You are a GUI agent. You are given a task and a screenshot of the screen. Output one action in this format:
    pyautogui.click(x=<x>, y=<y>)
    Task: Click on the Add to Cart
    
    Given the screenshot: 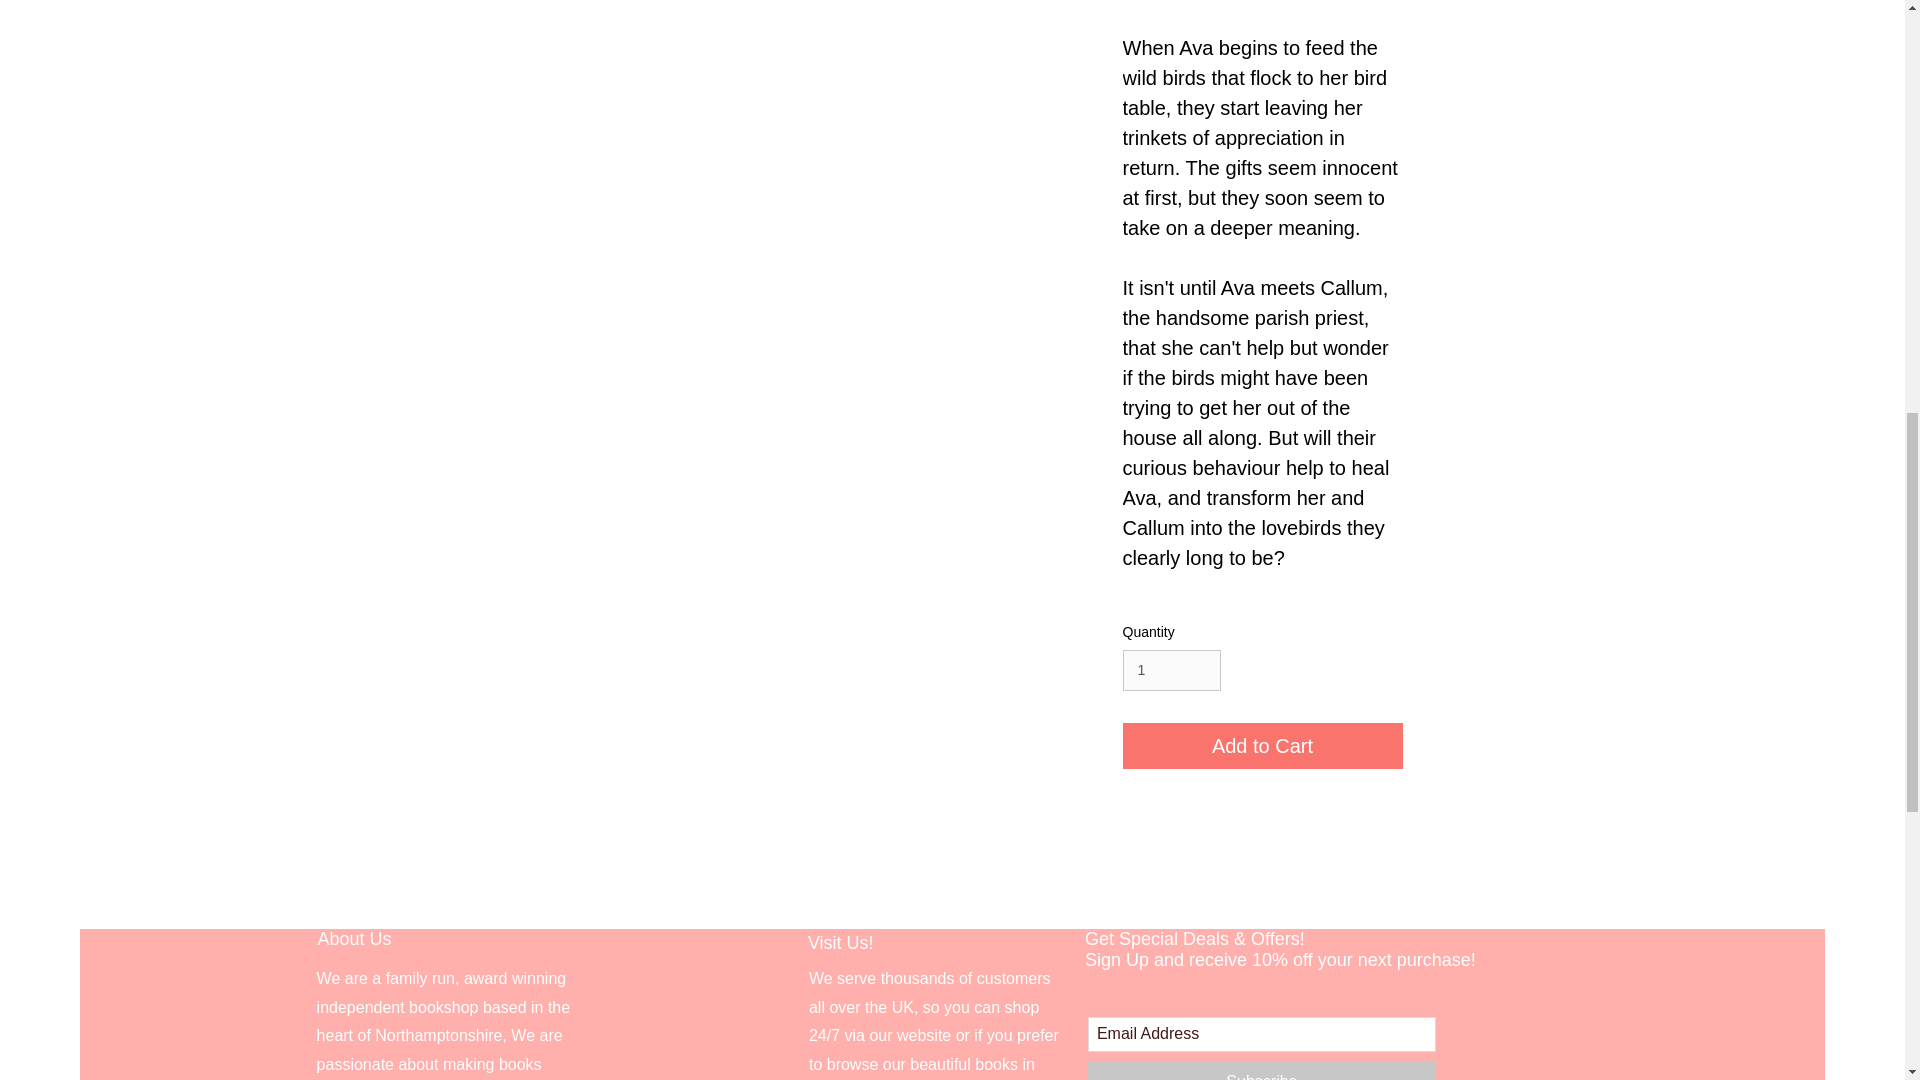 What is the action you would take?
    pyautogui.click(x=1261, y=745)
    